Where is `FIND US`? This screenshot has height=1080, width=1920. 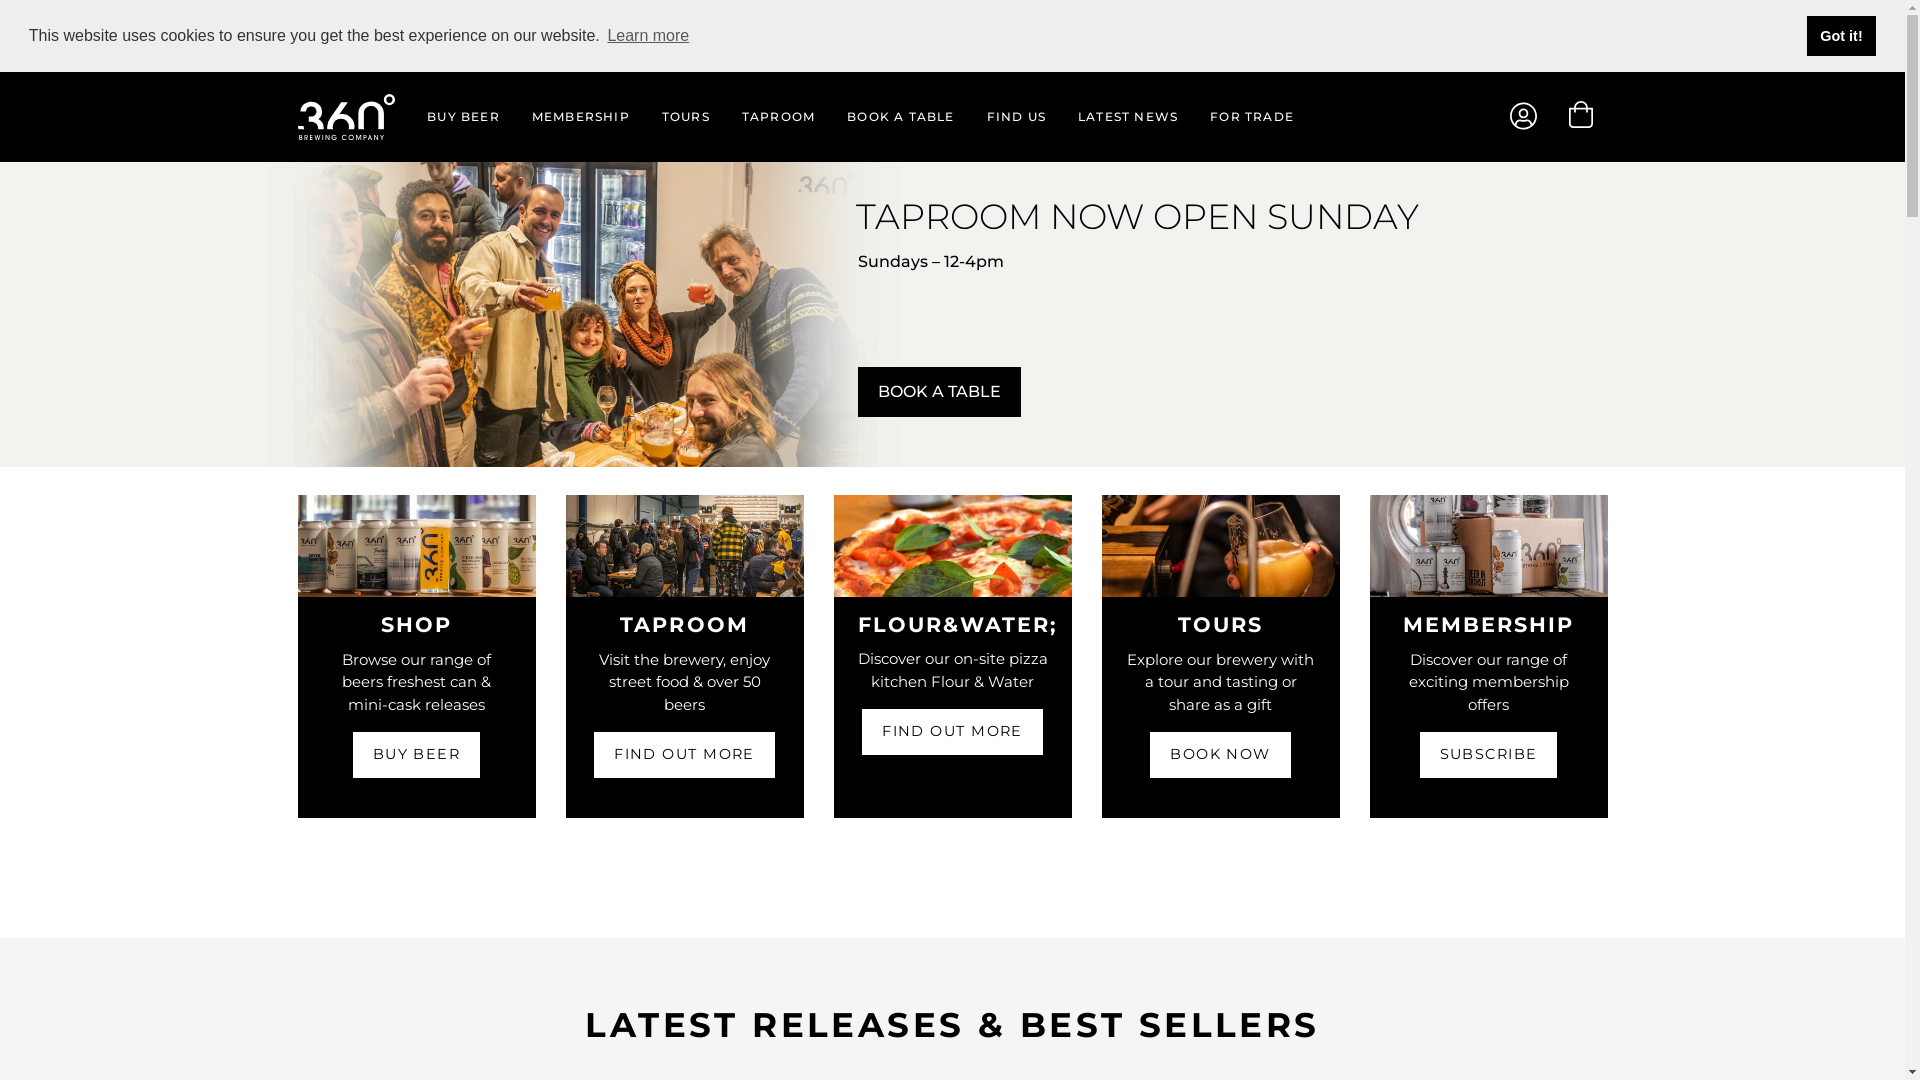
FIND US is located at coordinates (1016, 117).